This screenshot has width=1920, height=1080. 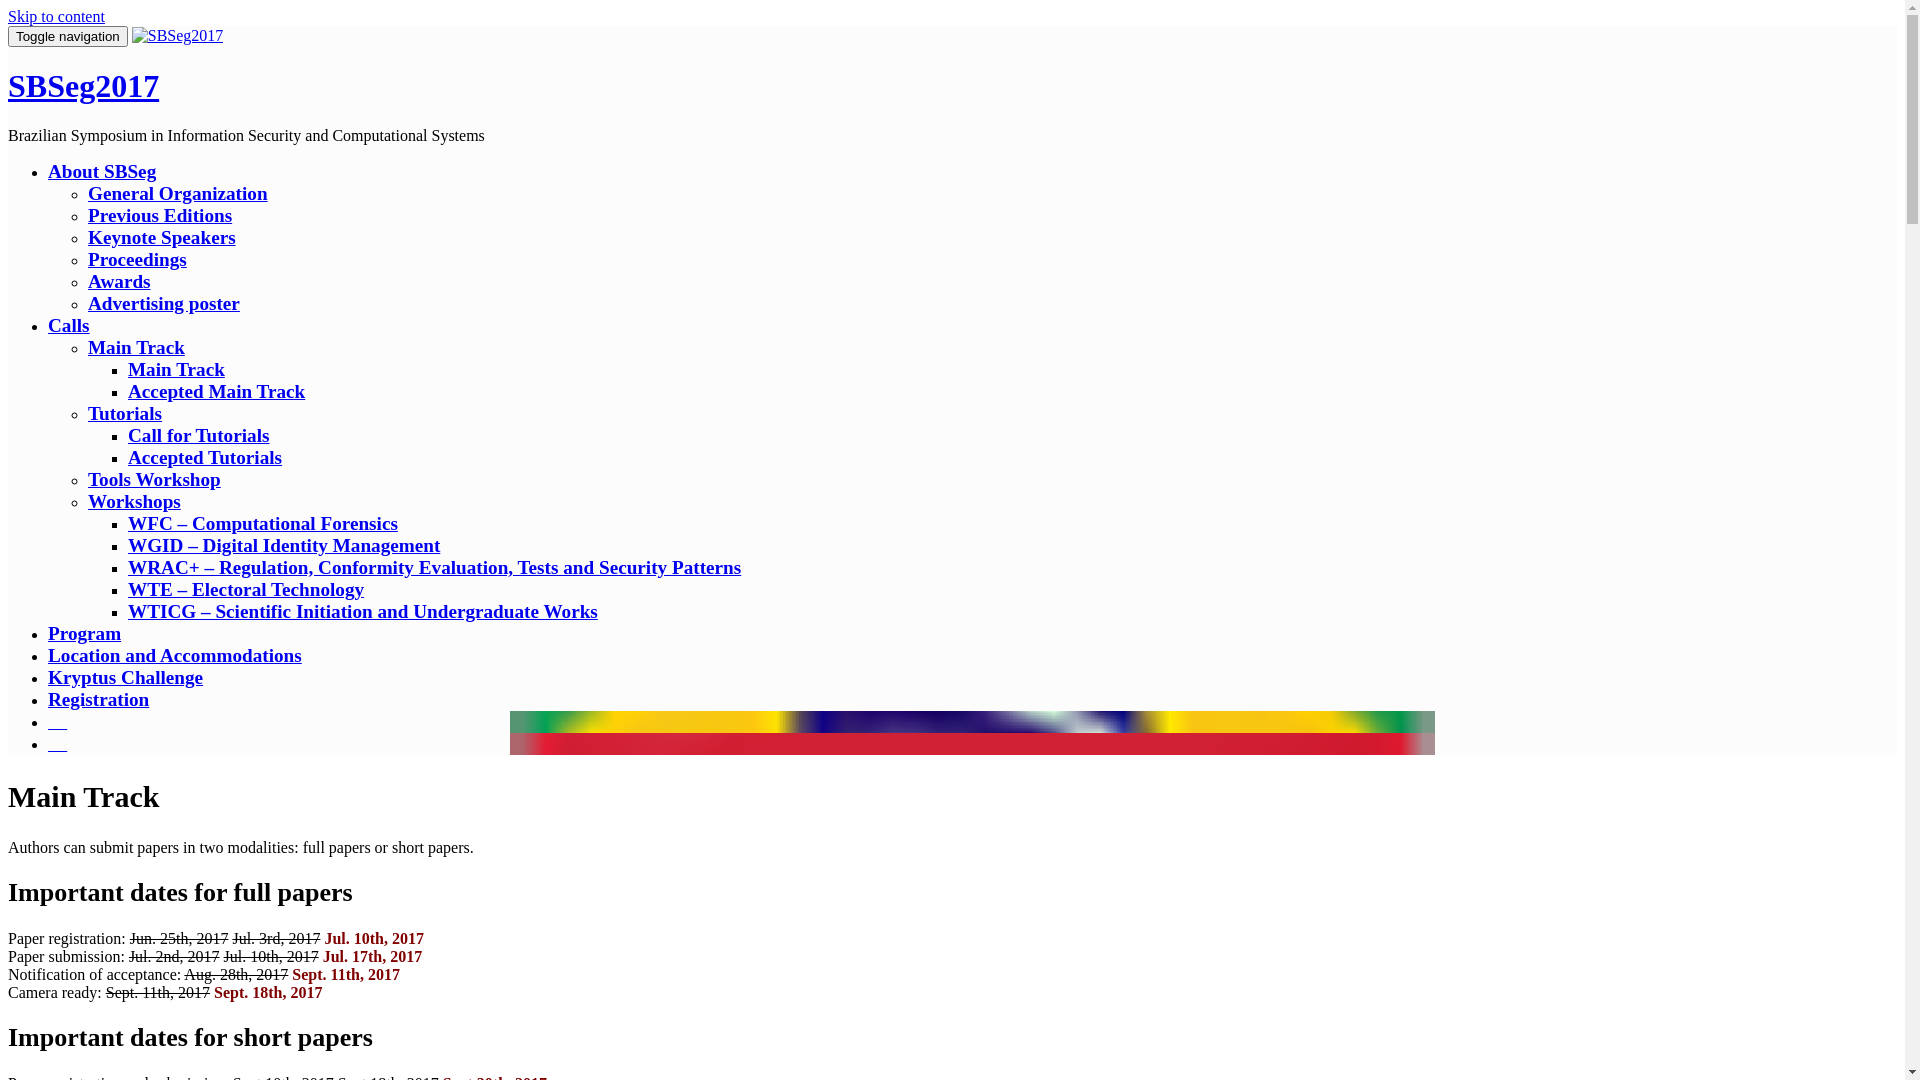 What do you see at coordinates (216, 392) in the screenshot?
I see `Accepted Main Track` at bounding box center [216, 392].